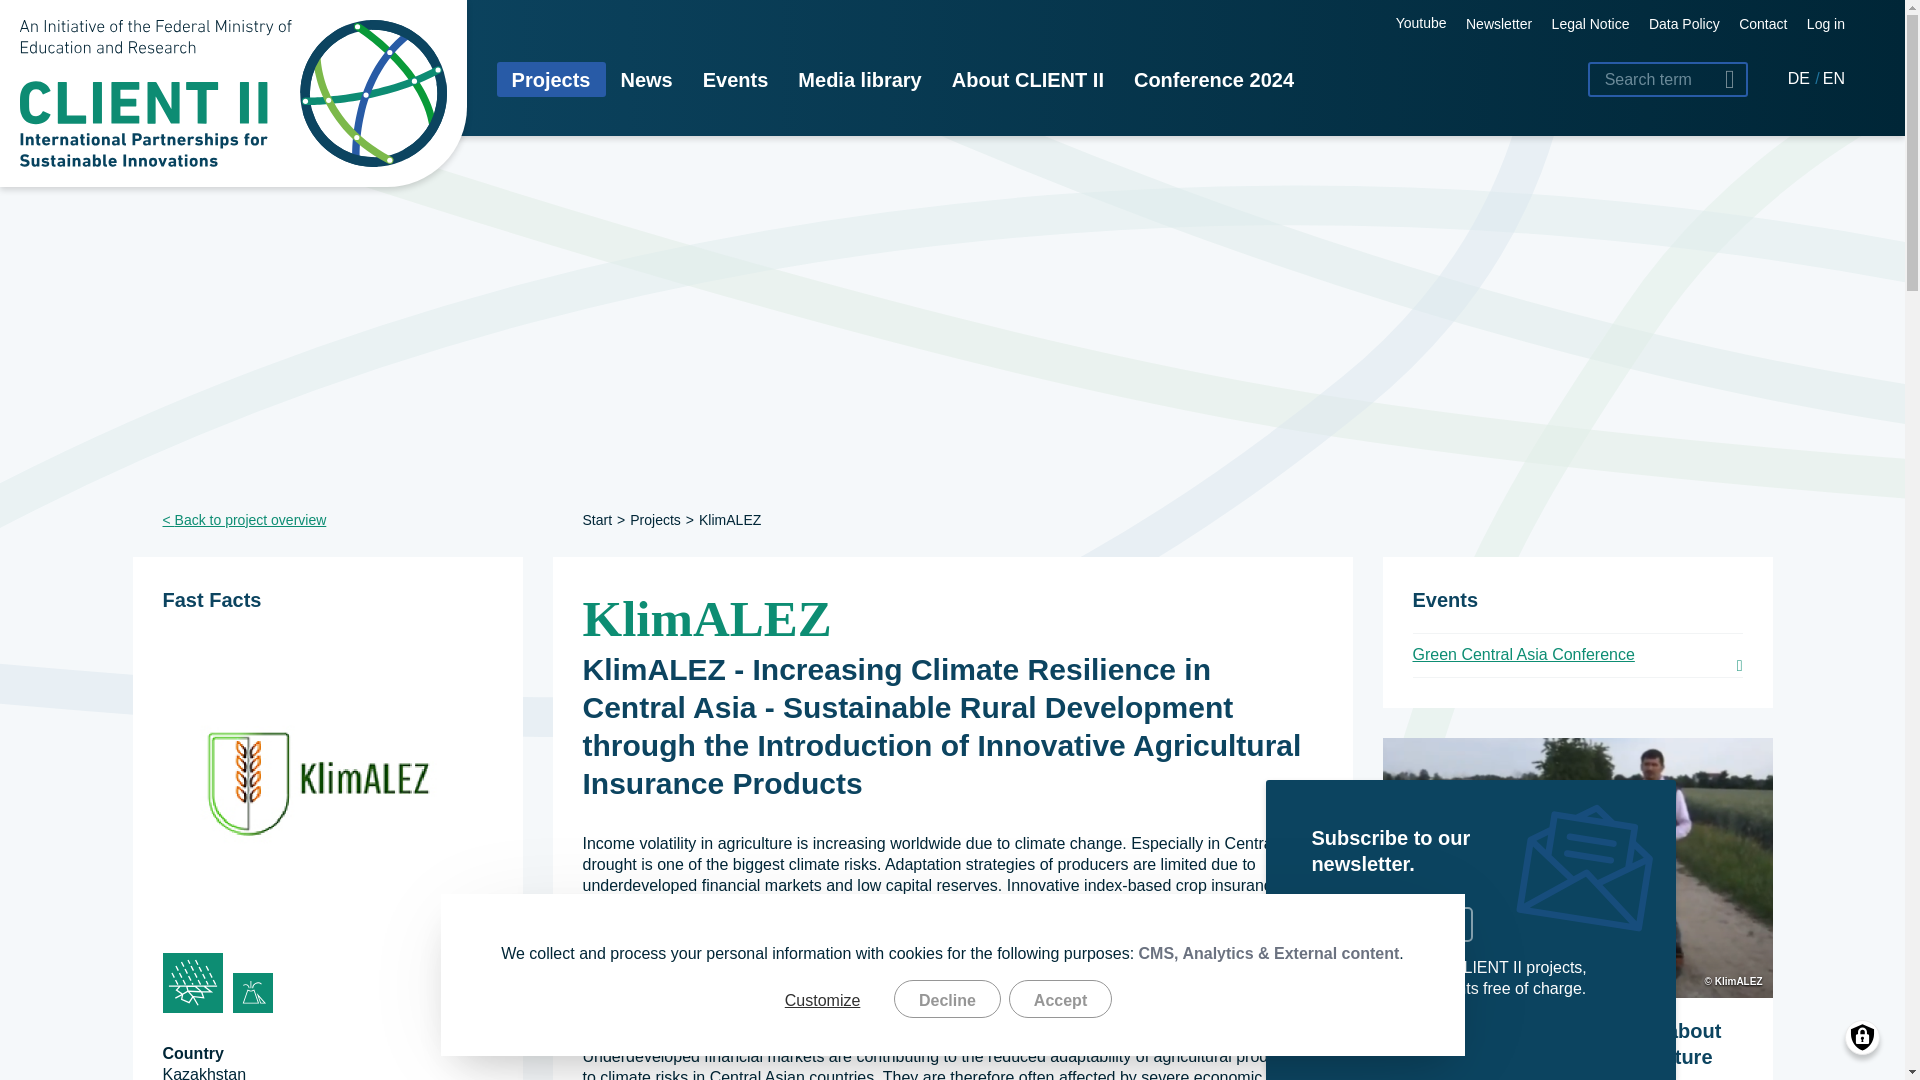 This screenshot has width=1920, height=1080. Describe the element at coordinates (326, 520) in the screenshot. I see `Back to project overview` at that location.